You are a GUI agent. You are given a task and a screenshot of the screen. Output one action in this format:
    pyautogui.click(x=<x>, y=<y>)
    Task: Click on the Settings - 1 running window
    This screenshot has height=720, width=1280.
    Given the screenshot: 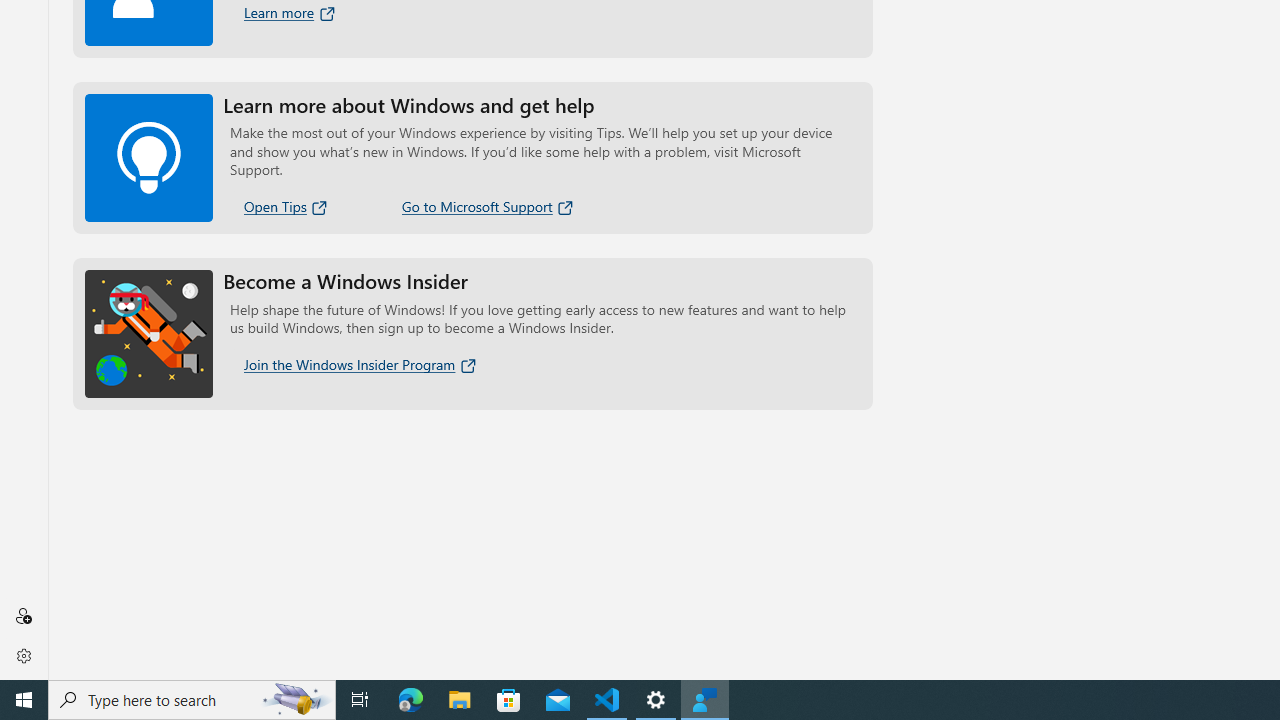 What is the action you would take?
    pyautogui.click(x=656, y=700)
    